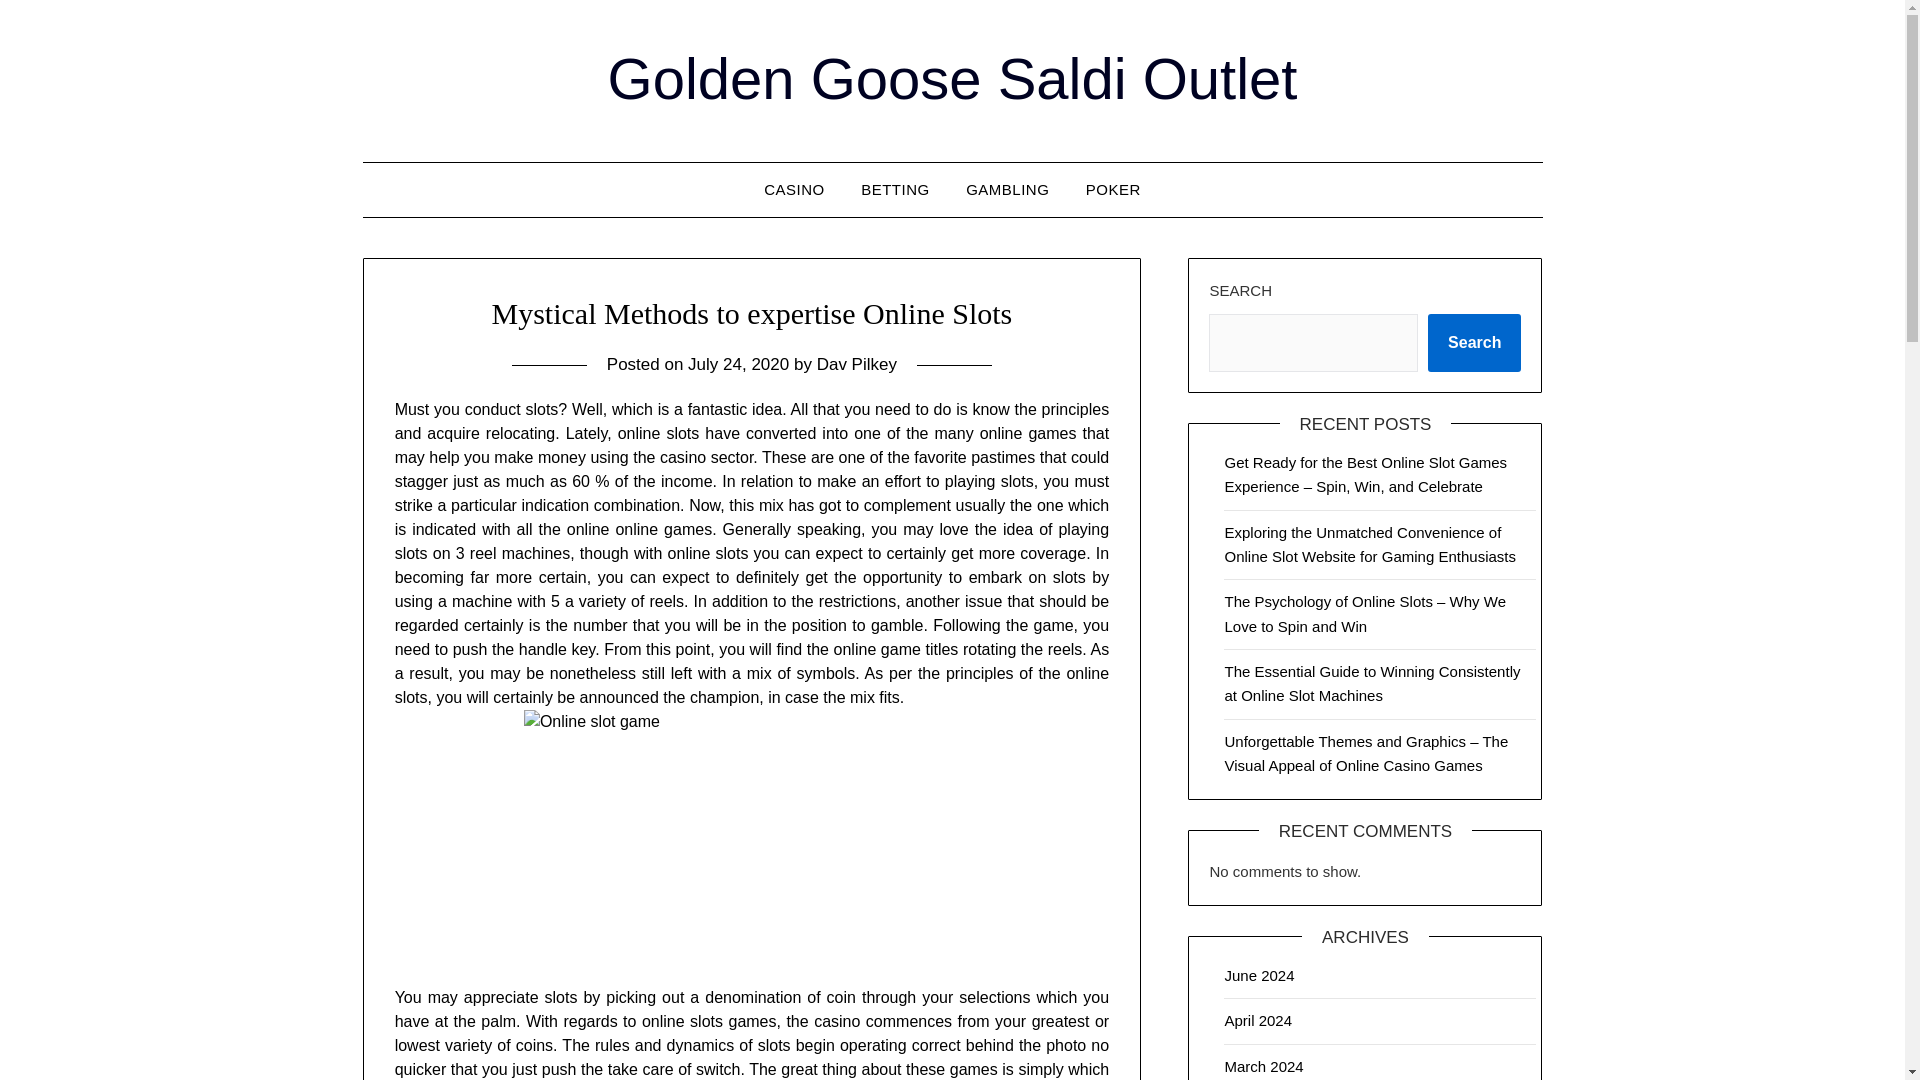 This screenshot has width=1920, height=1080. I want to click on BETTING, so click(895, 190).